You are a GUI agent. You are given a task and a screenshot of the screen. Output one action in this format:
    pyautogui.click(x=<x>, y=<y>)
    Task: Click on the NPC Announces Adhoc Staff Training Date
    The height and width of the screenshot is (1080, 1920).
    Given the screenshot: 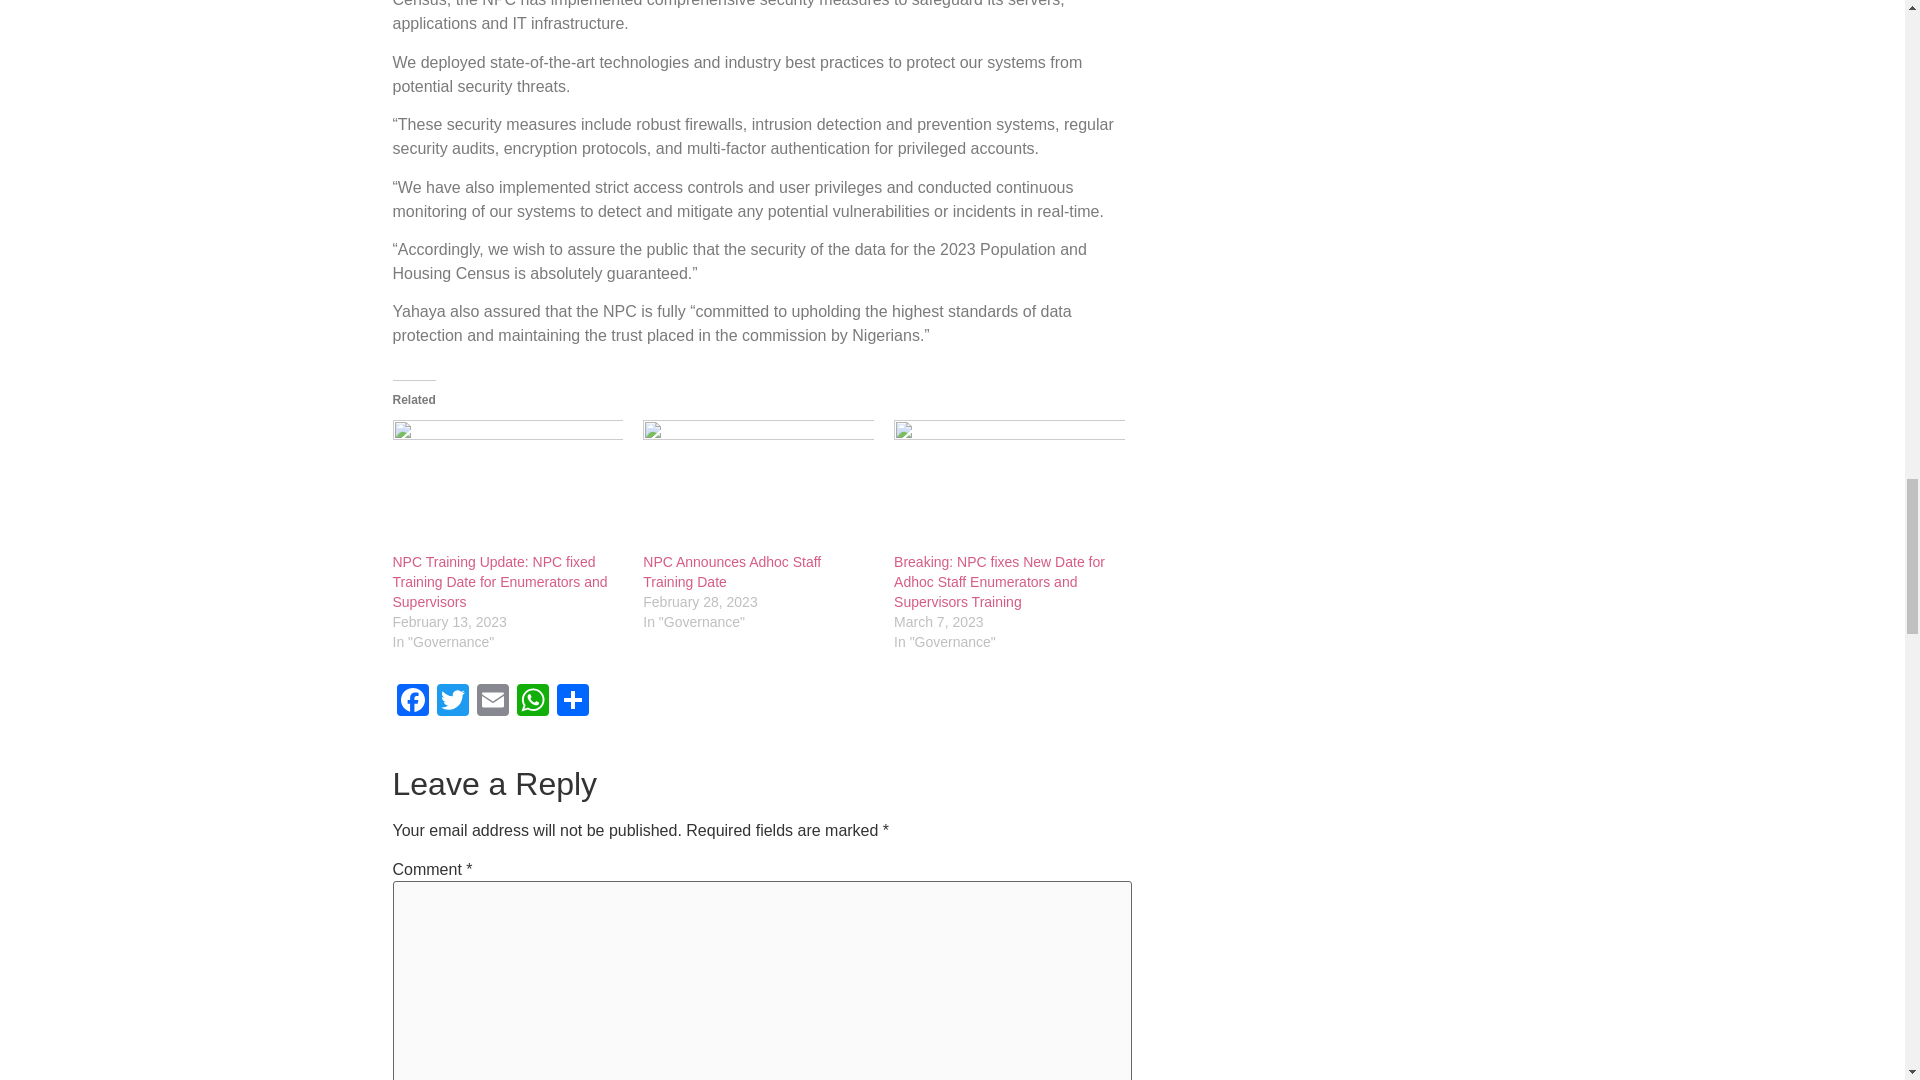 What is the action you would take?
    pyautogui.click(x=758, y=486)
    